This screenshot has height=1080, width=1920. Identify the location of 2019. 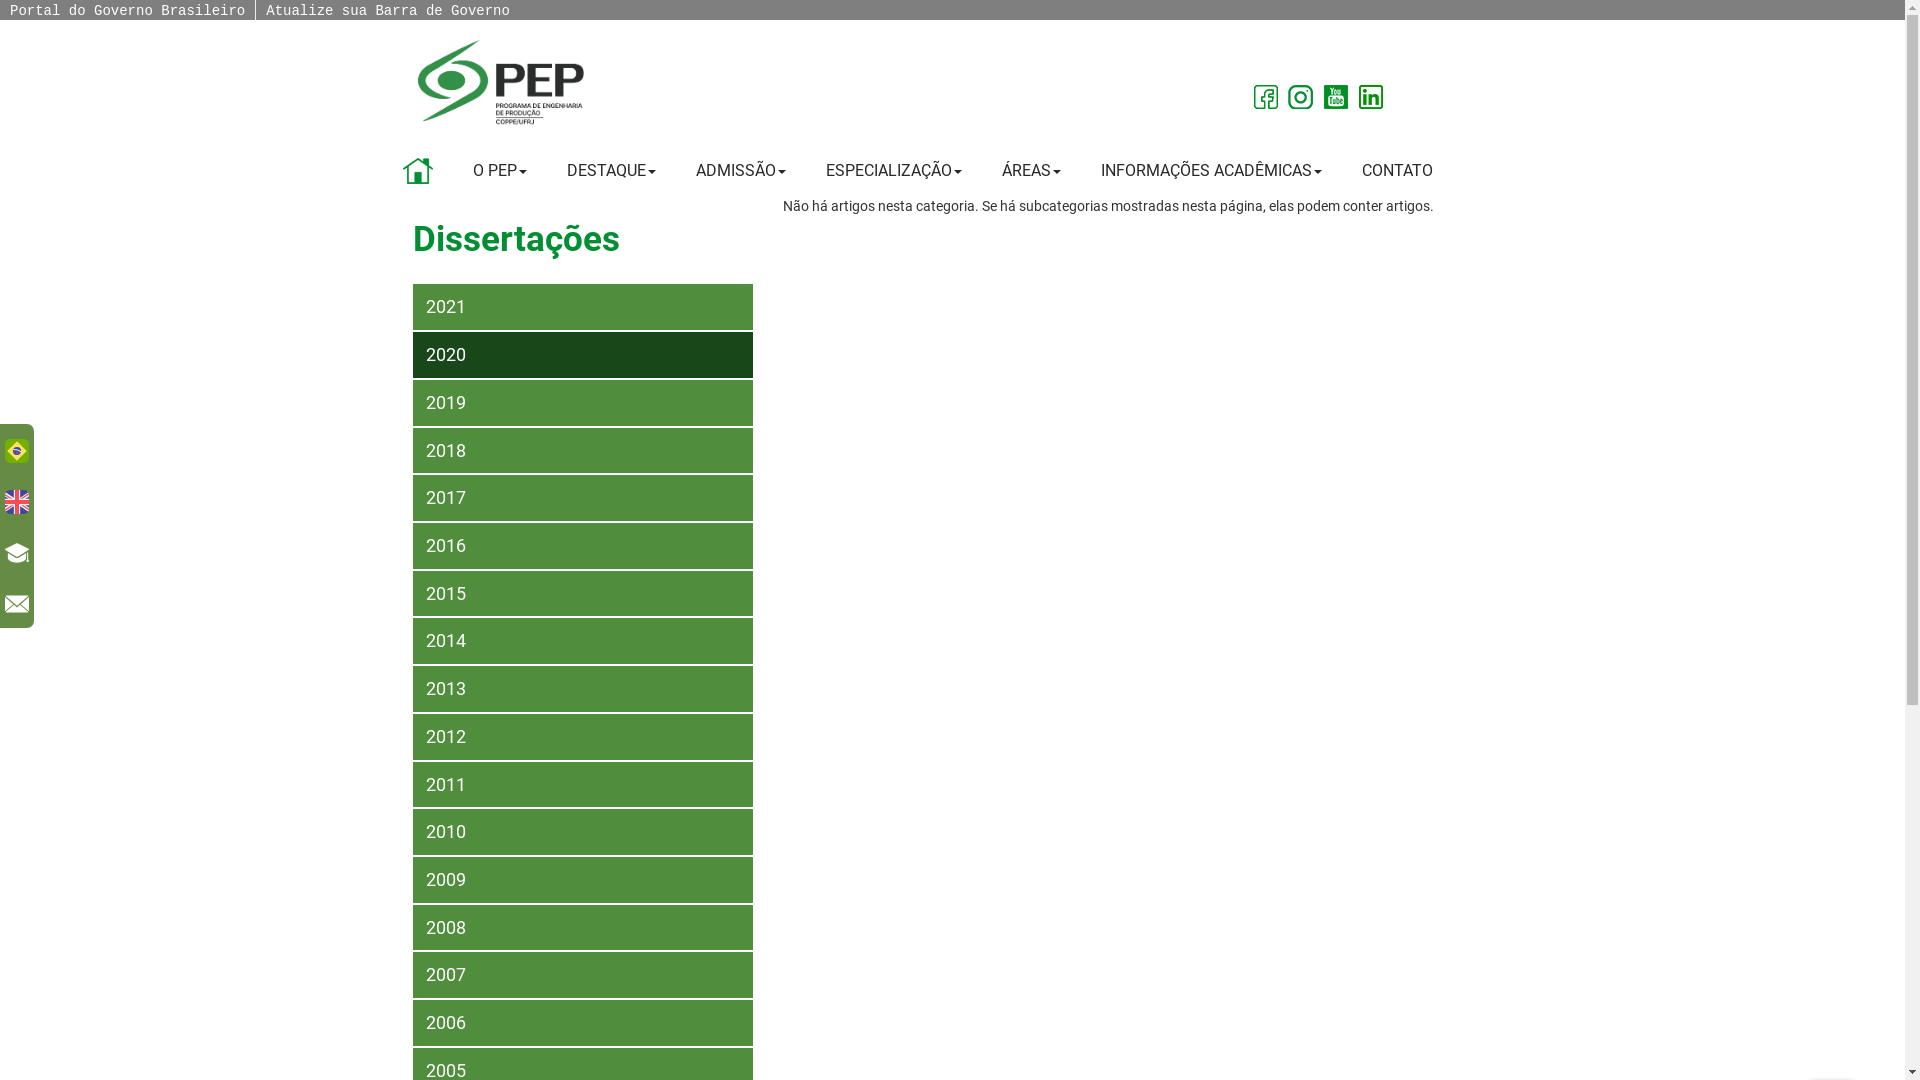
(582, 404).